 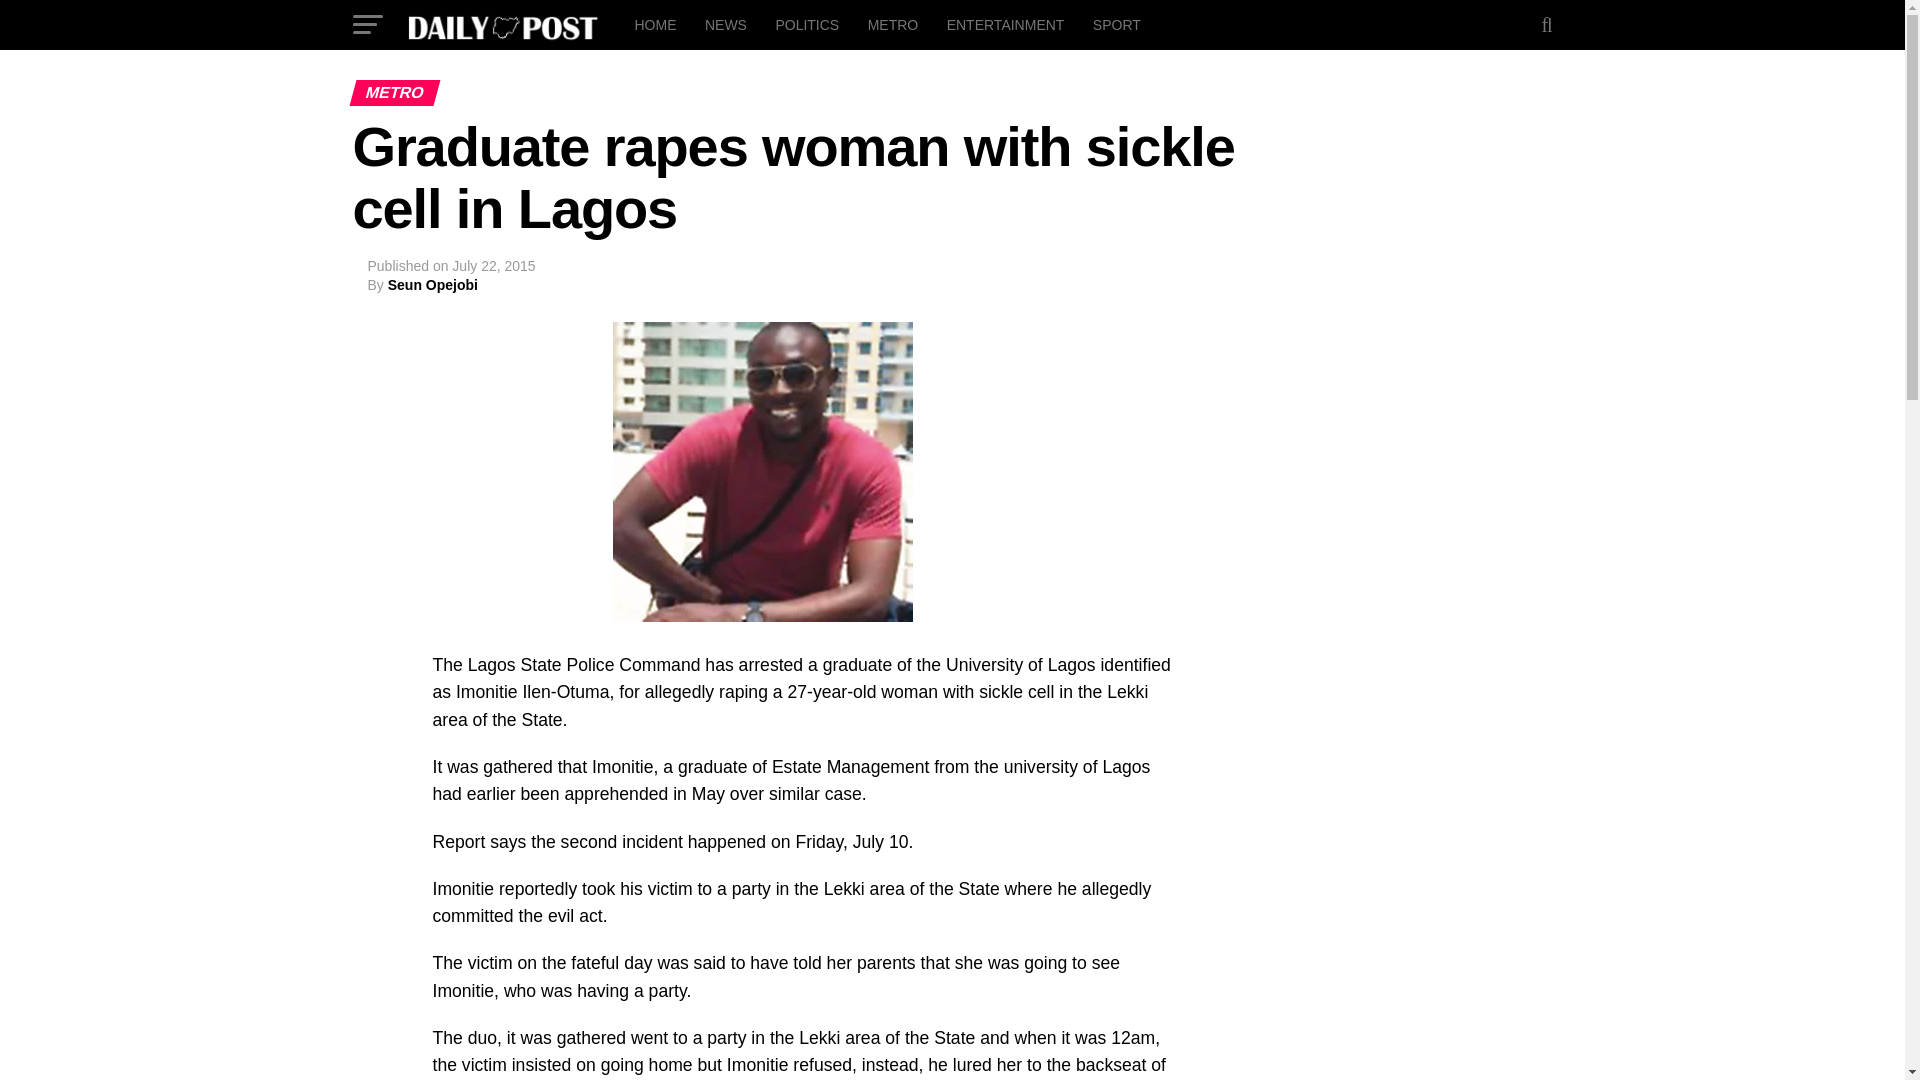 I want to click on NEWS, so click(x=726, y=24).